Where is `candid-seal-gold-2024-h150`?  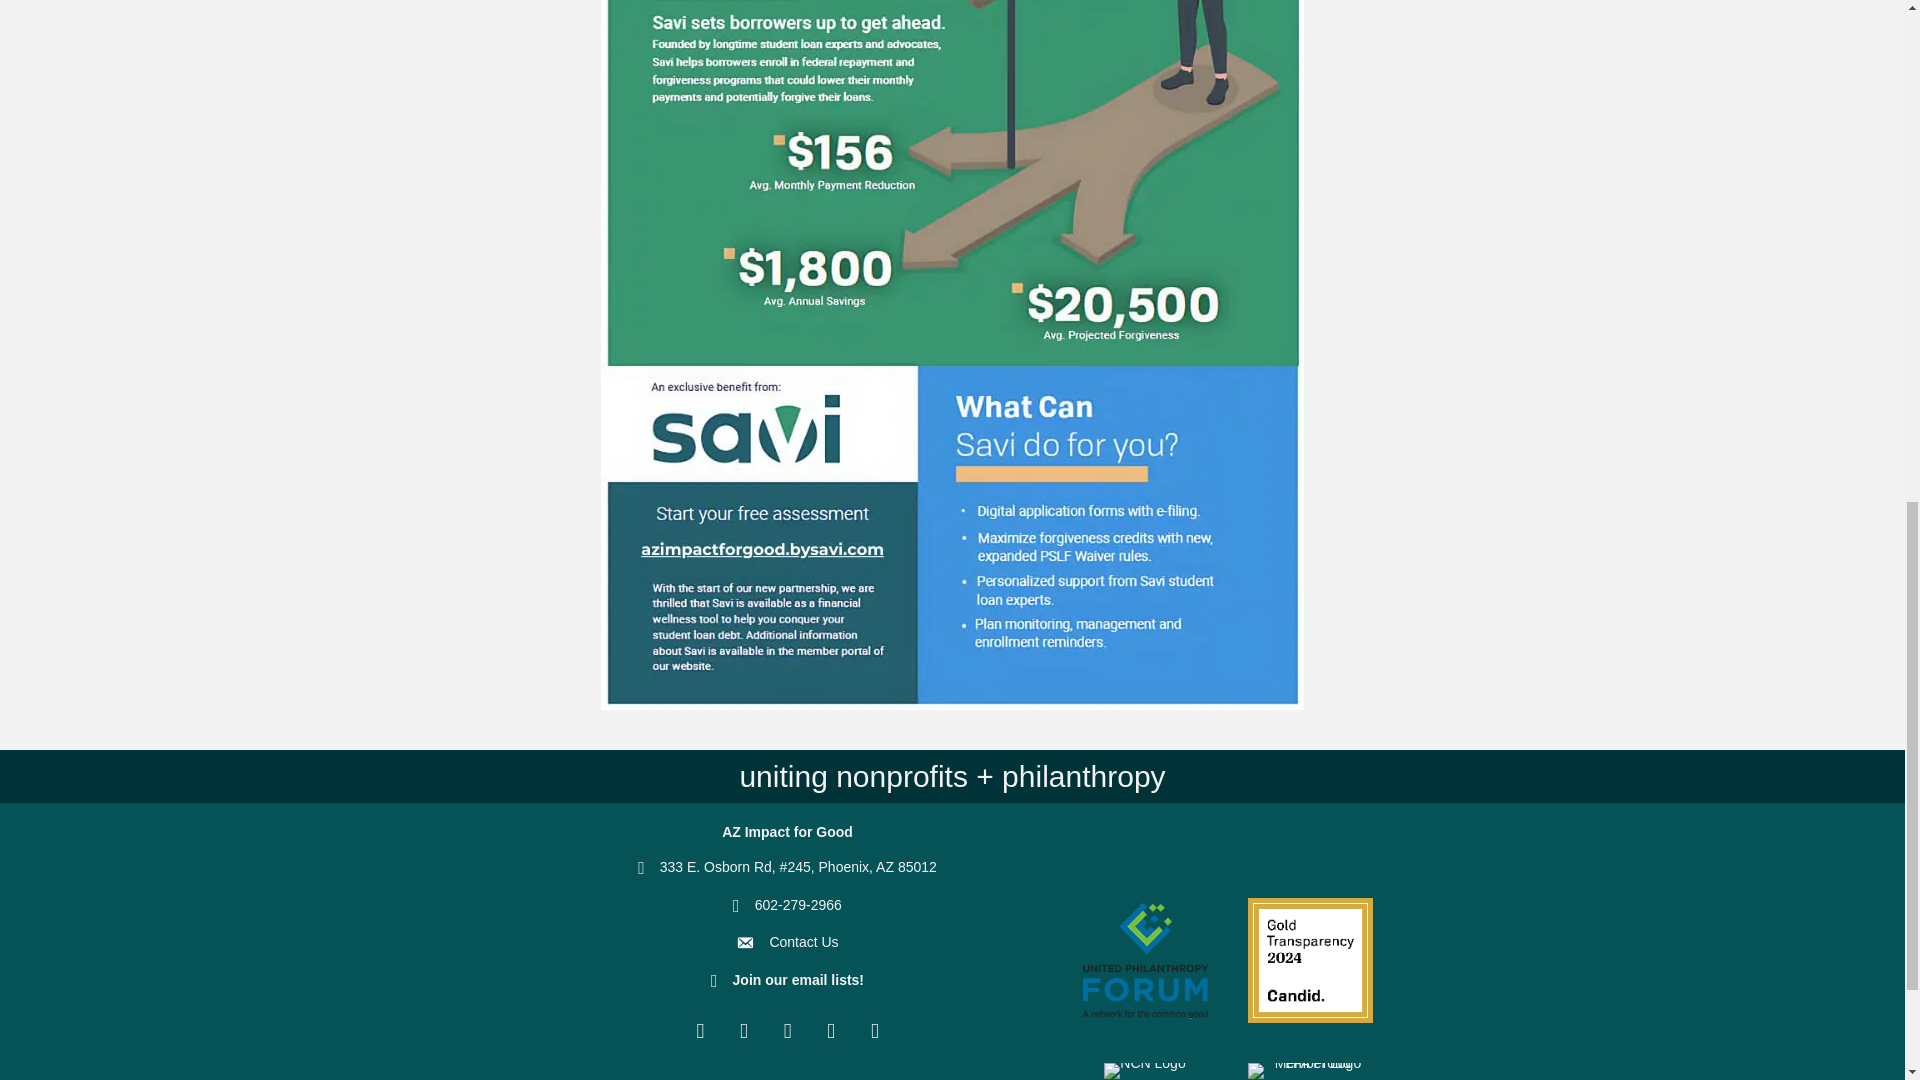
candid-seal-gold-2024-h150 is located at coordinates (1310, 960).